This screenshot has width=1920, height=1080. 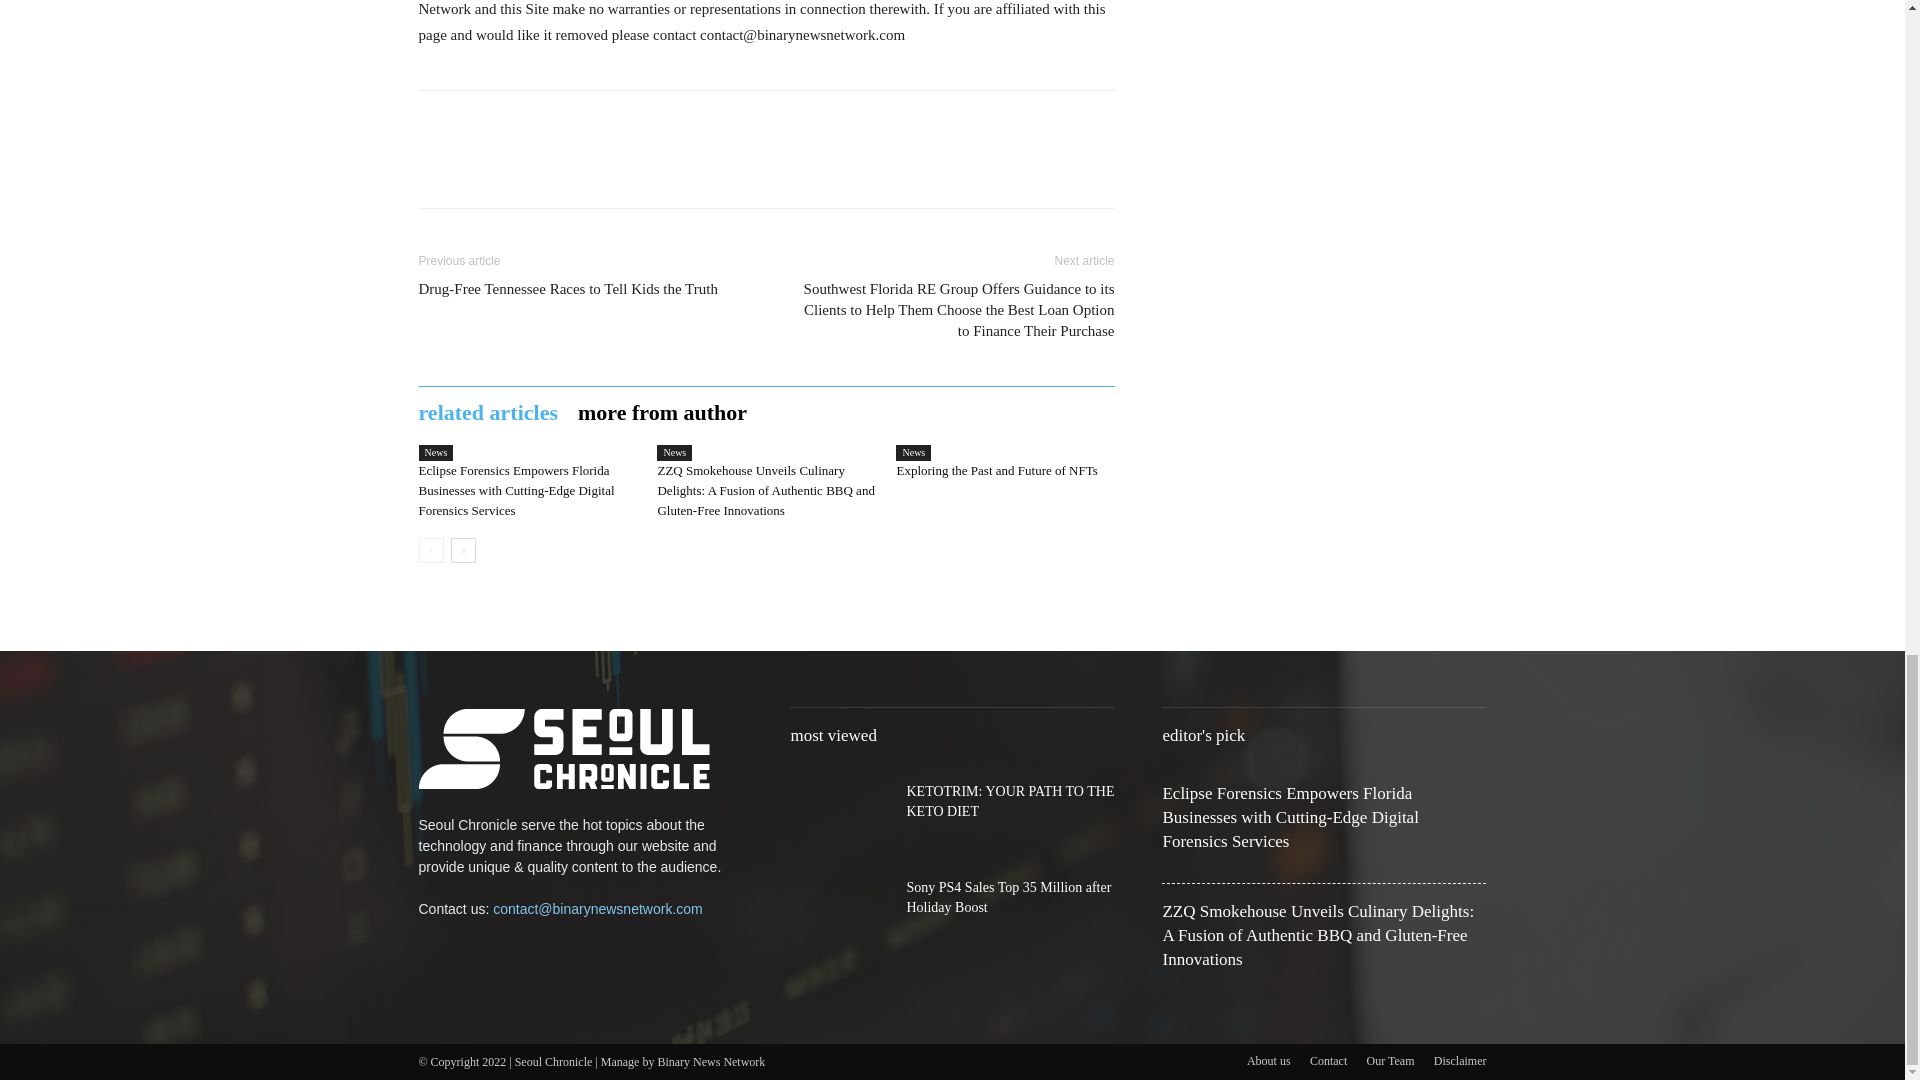 I want to click on bottomFacebookLike, so click(x=568, y=122).